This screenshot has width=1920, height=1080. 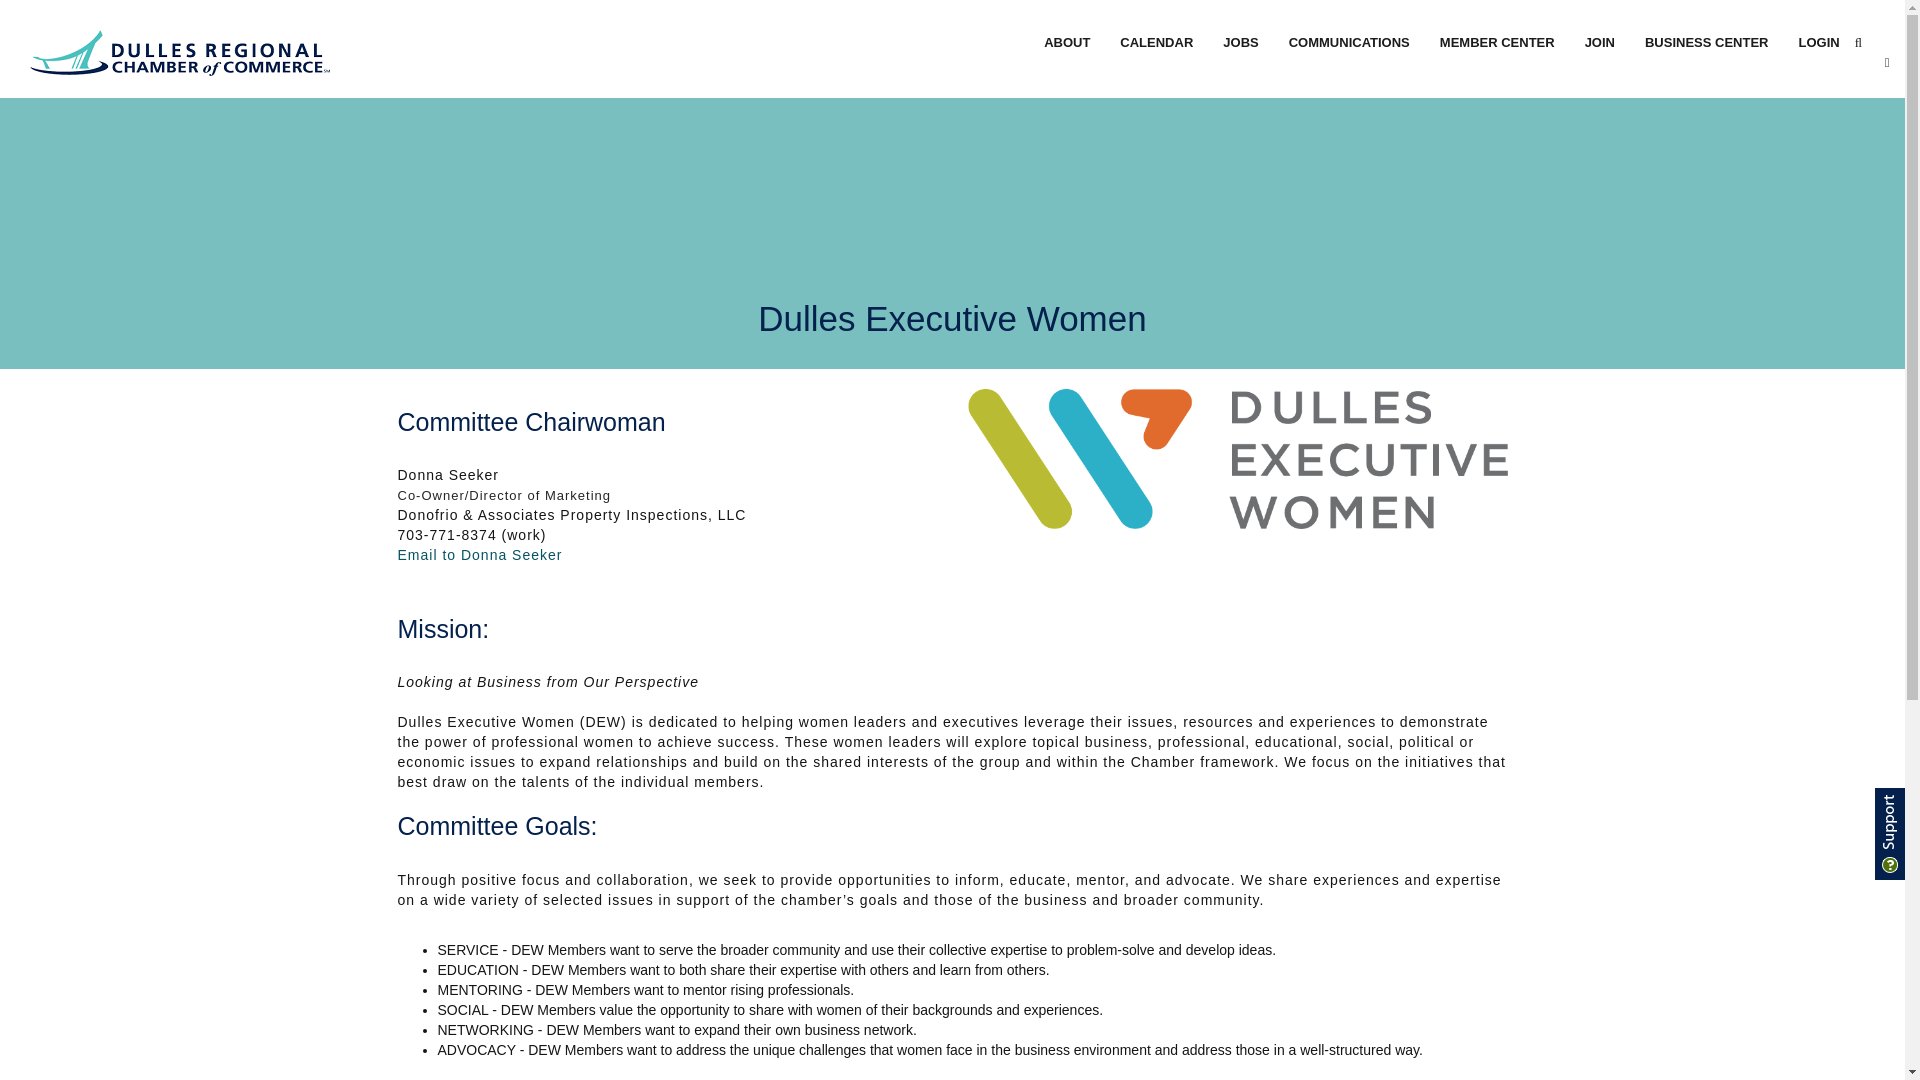 I want to click on JOBS, so click(x=1240, y=42).